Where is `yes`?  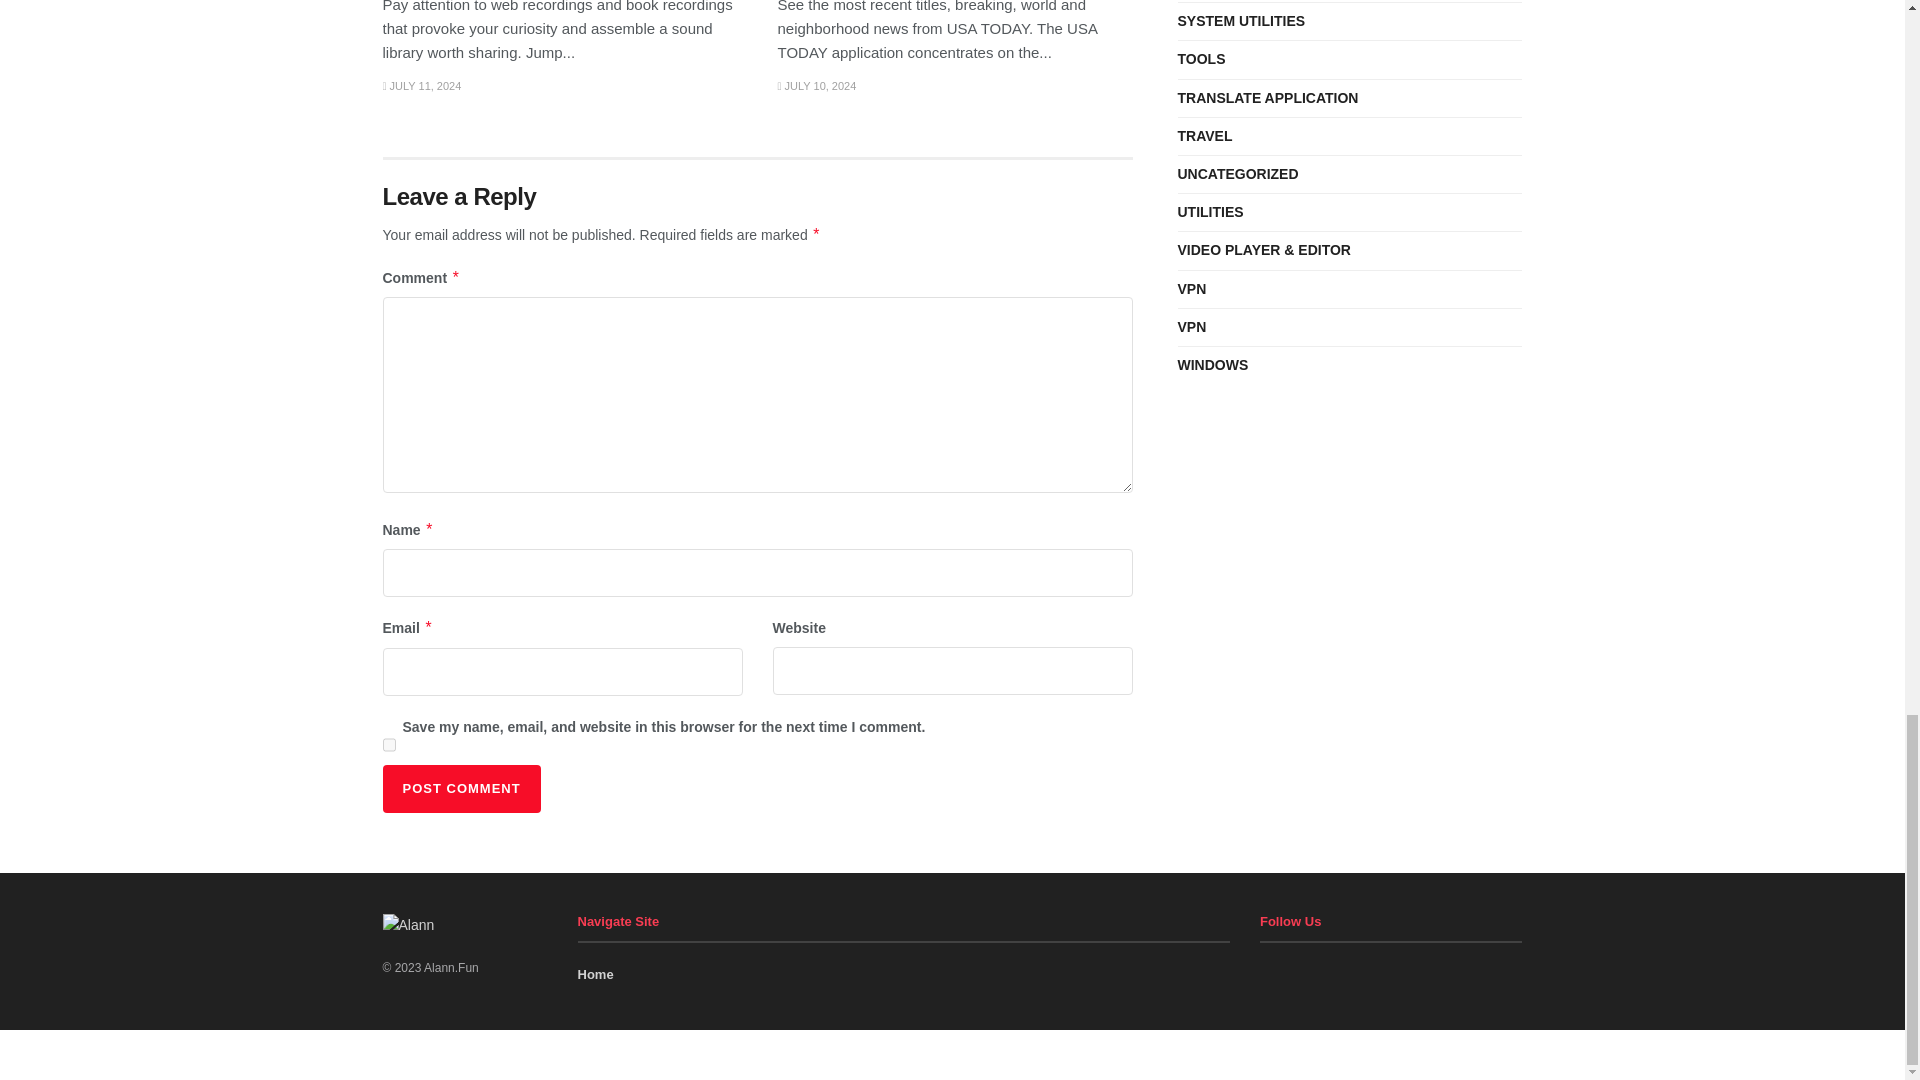
yes is located at coordinates (388, 744).